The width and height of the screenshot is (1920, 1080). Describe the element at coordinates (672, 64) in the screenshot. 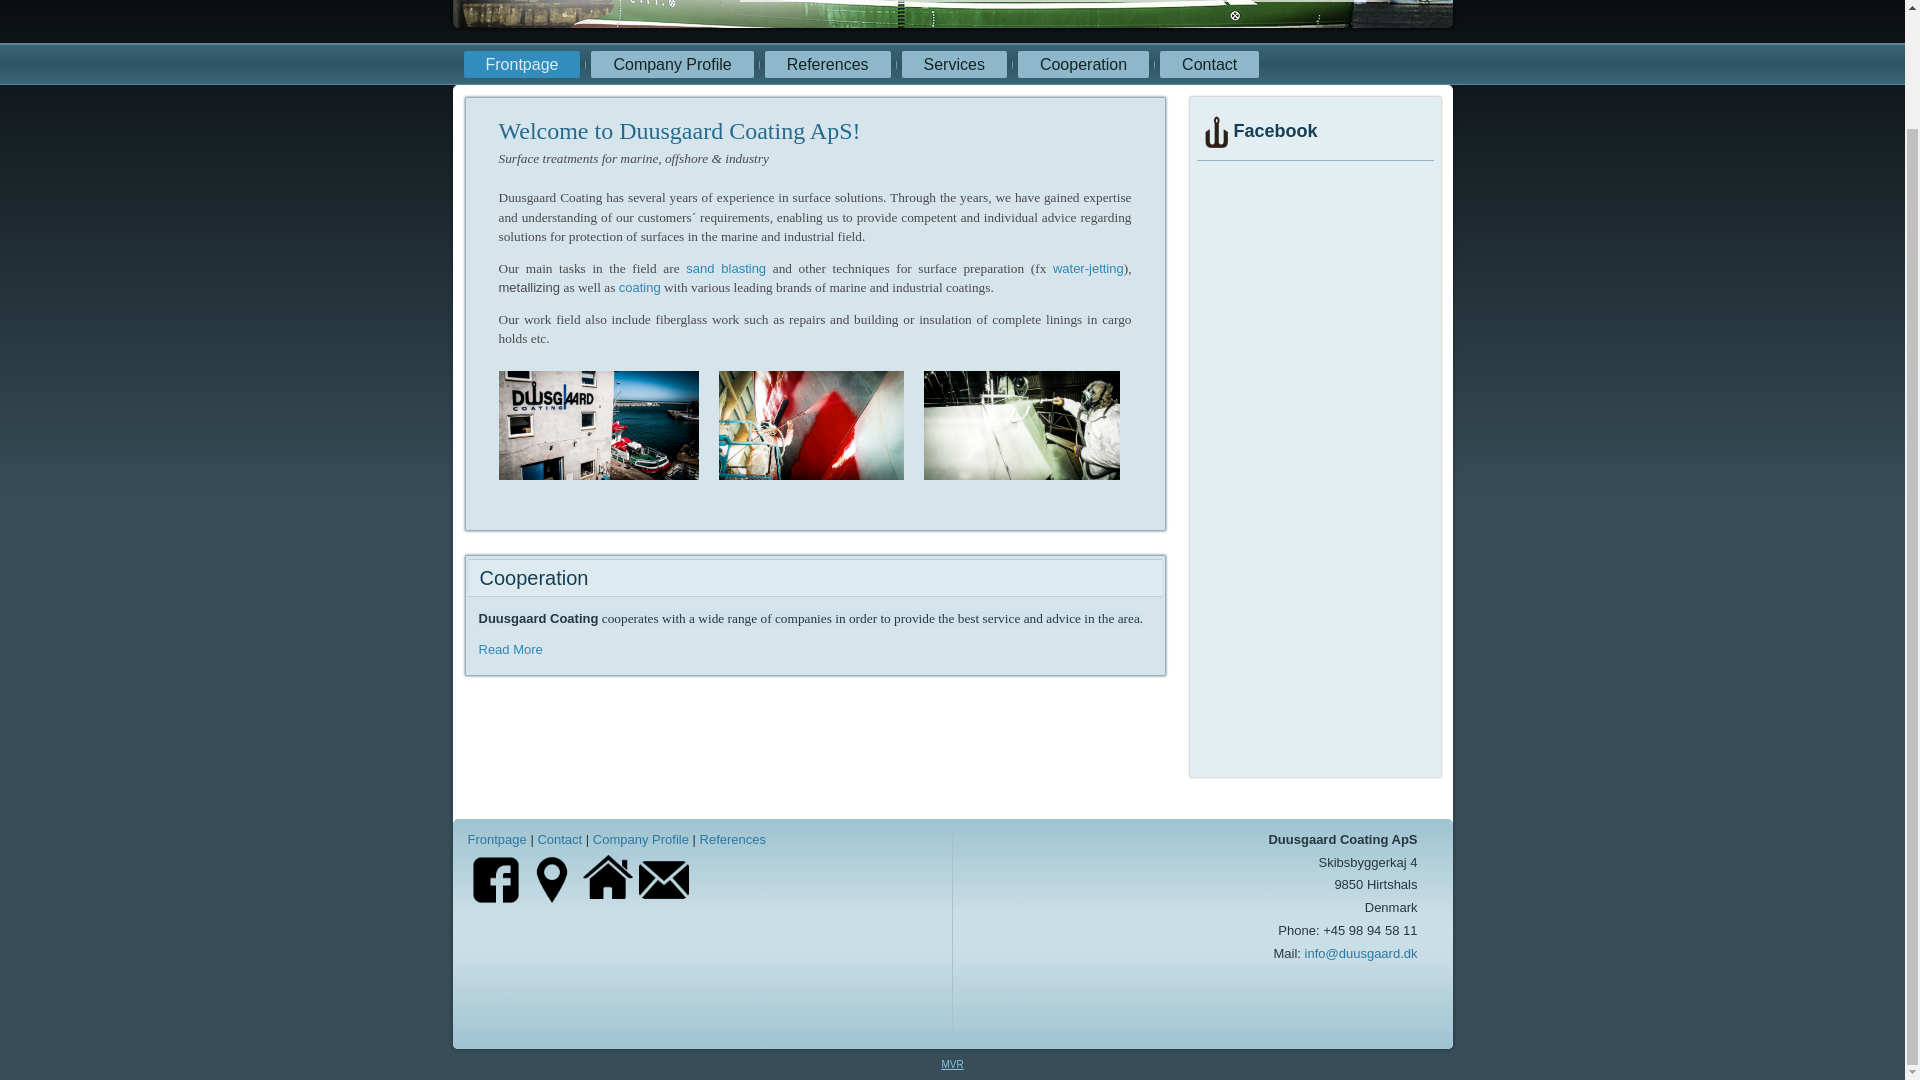

I see `Company Profile` at that location.